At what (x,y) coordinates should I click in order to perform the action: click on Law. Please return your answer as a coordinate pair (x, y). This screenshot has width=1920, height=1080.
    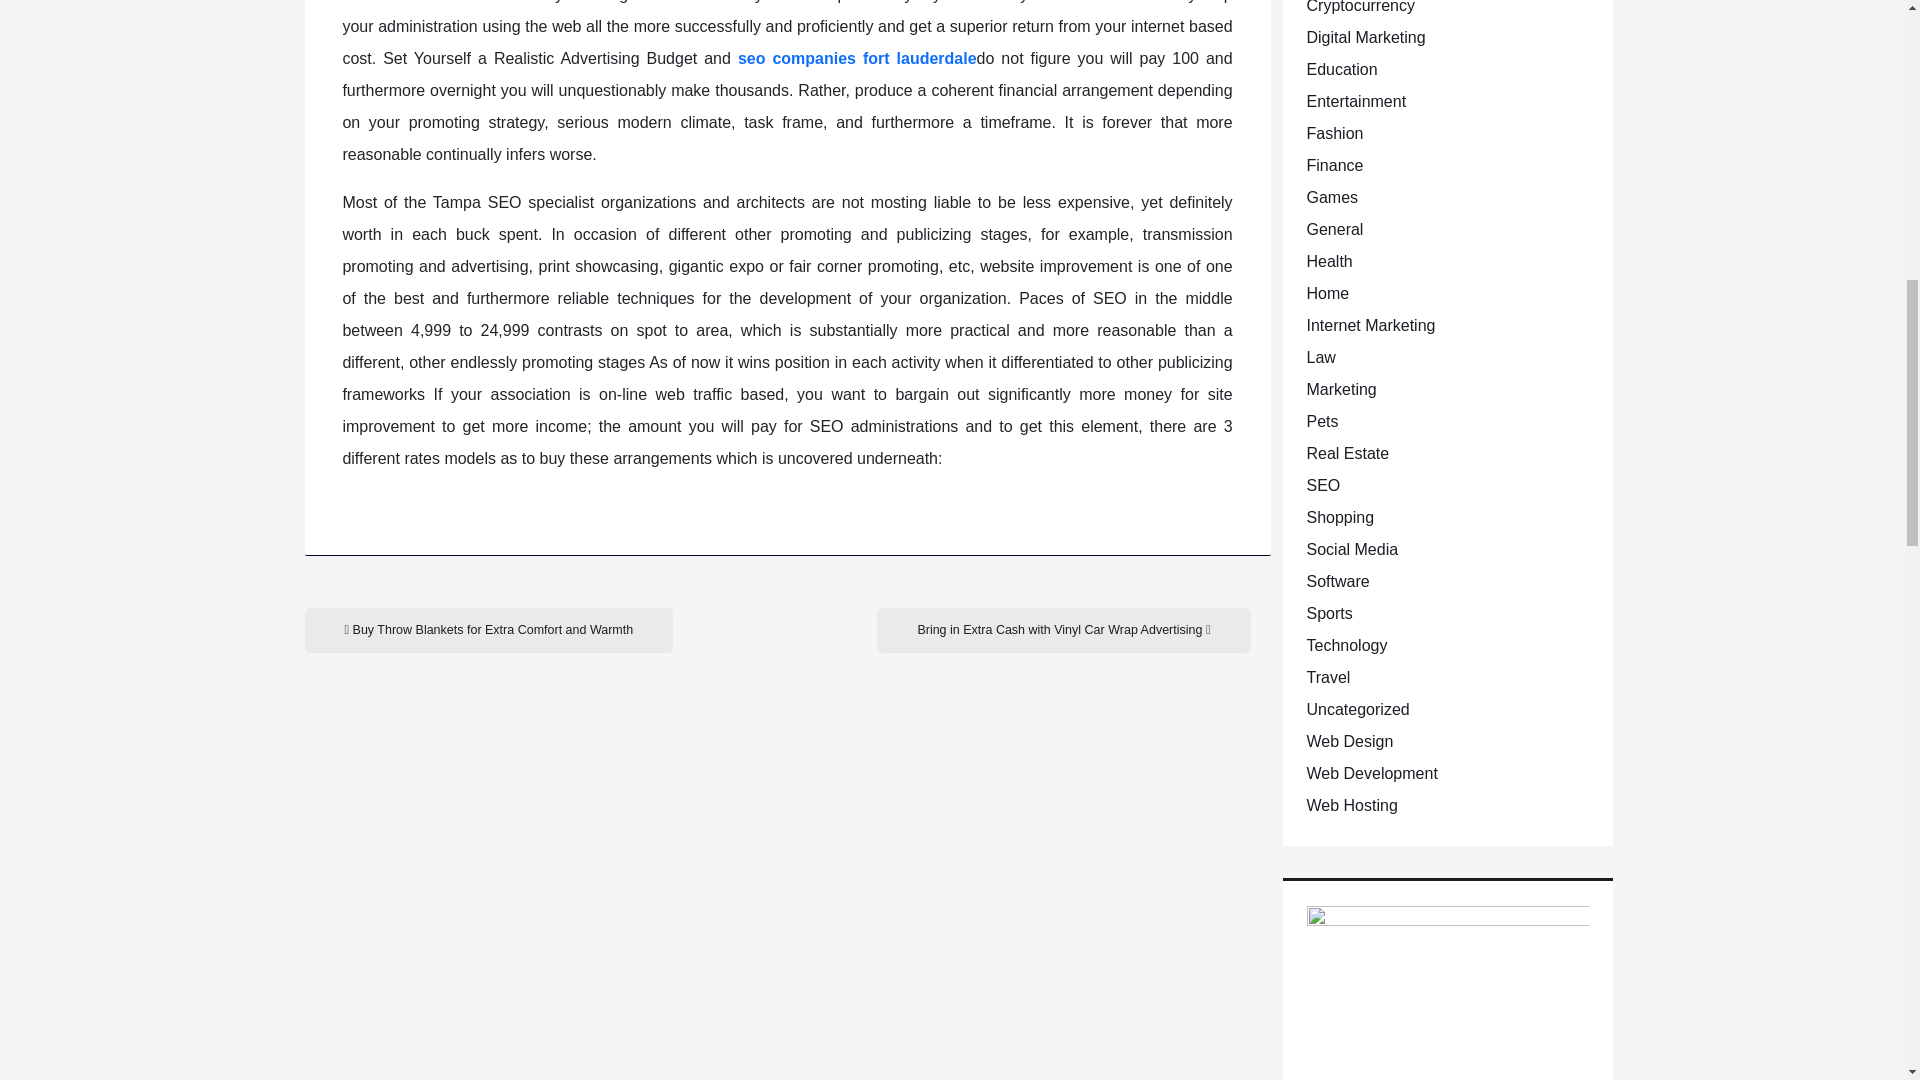
    Looking at the image, I should click on (1320, 357).